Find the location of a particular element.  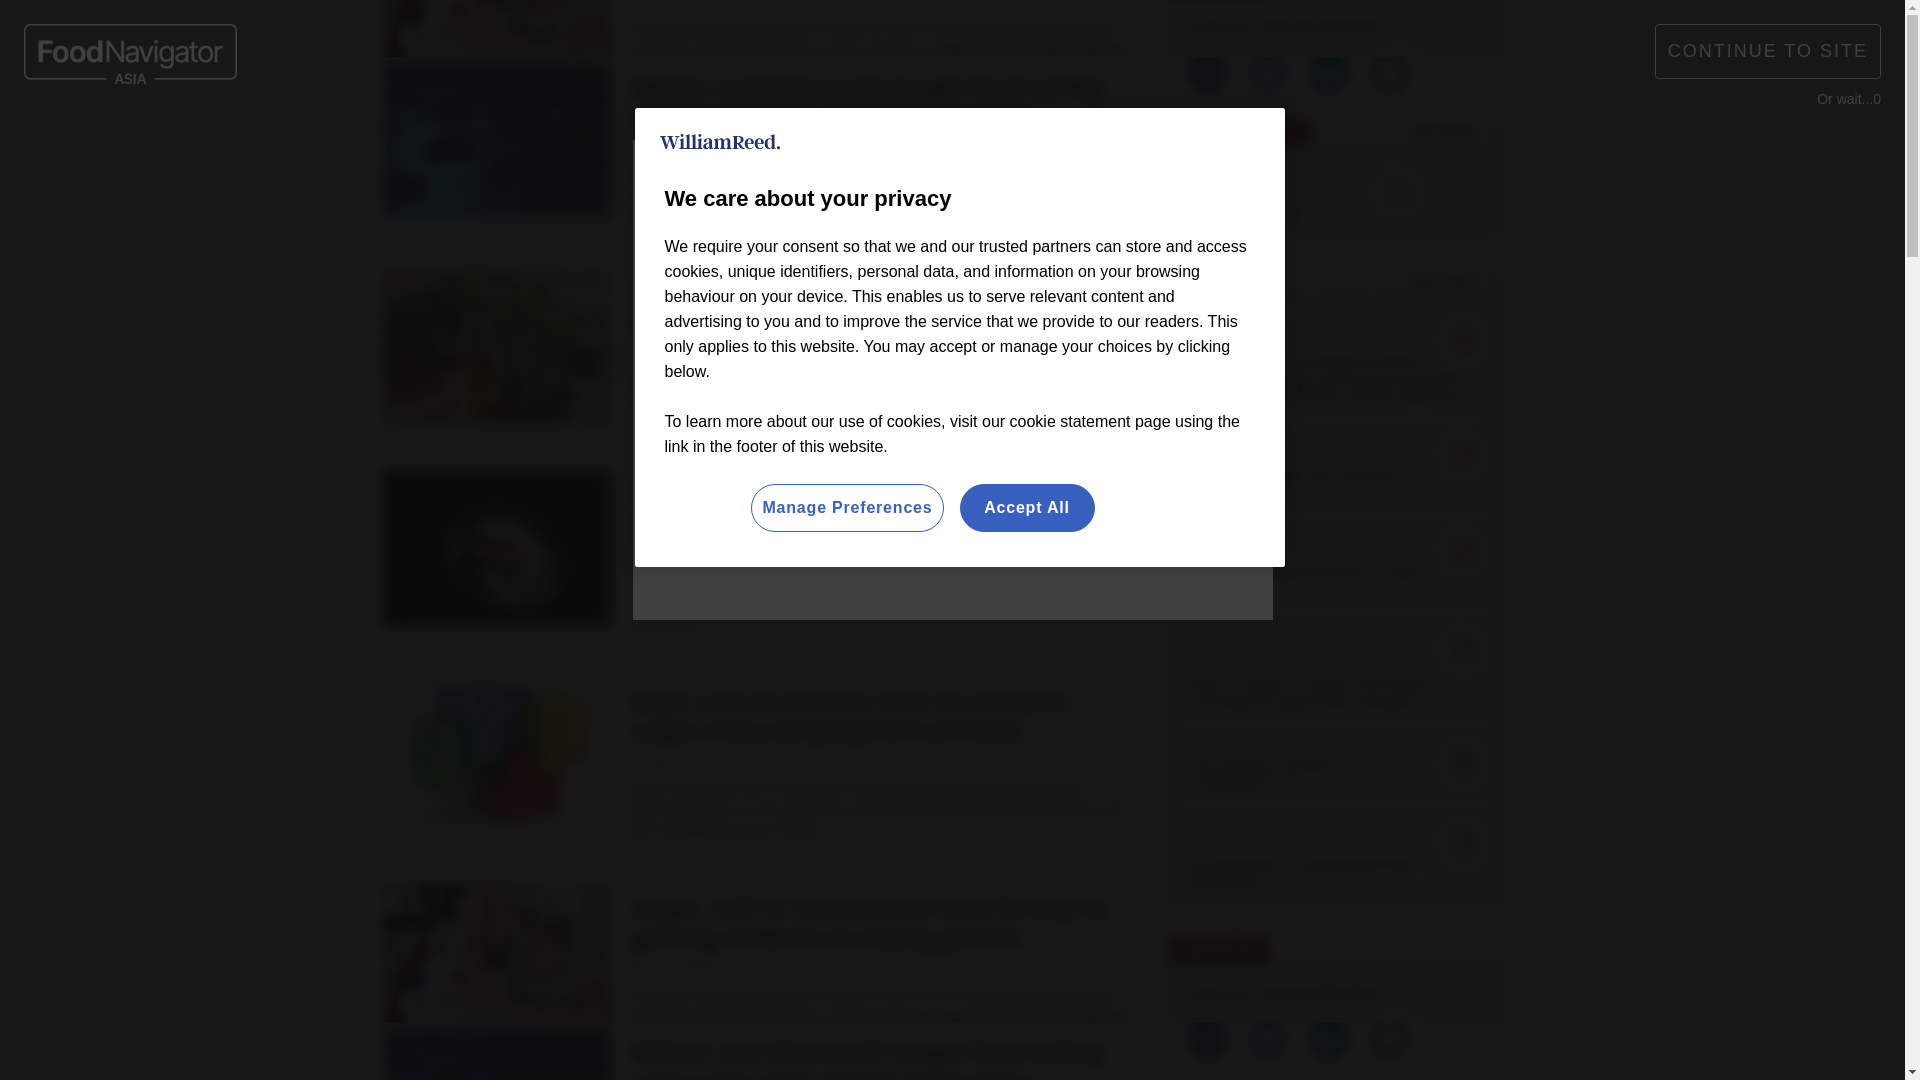

3rd party ad content is located at coordinates (1346, 944).